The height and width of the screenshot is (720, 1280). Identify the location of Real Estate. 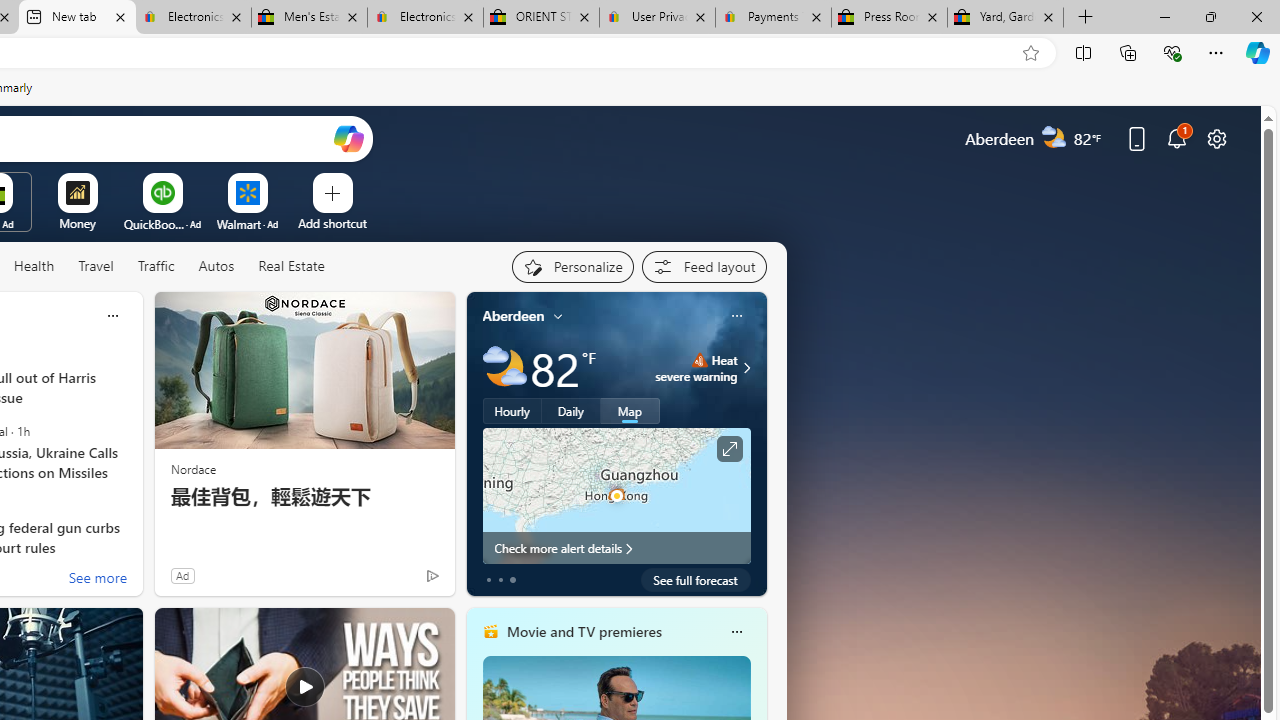
(291, 266).